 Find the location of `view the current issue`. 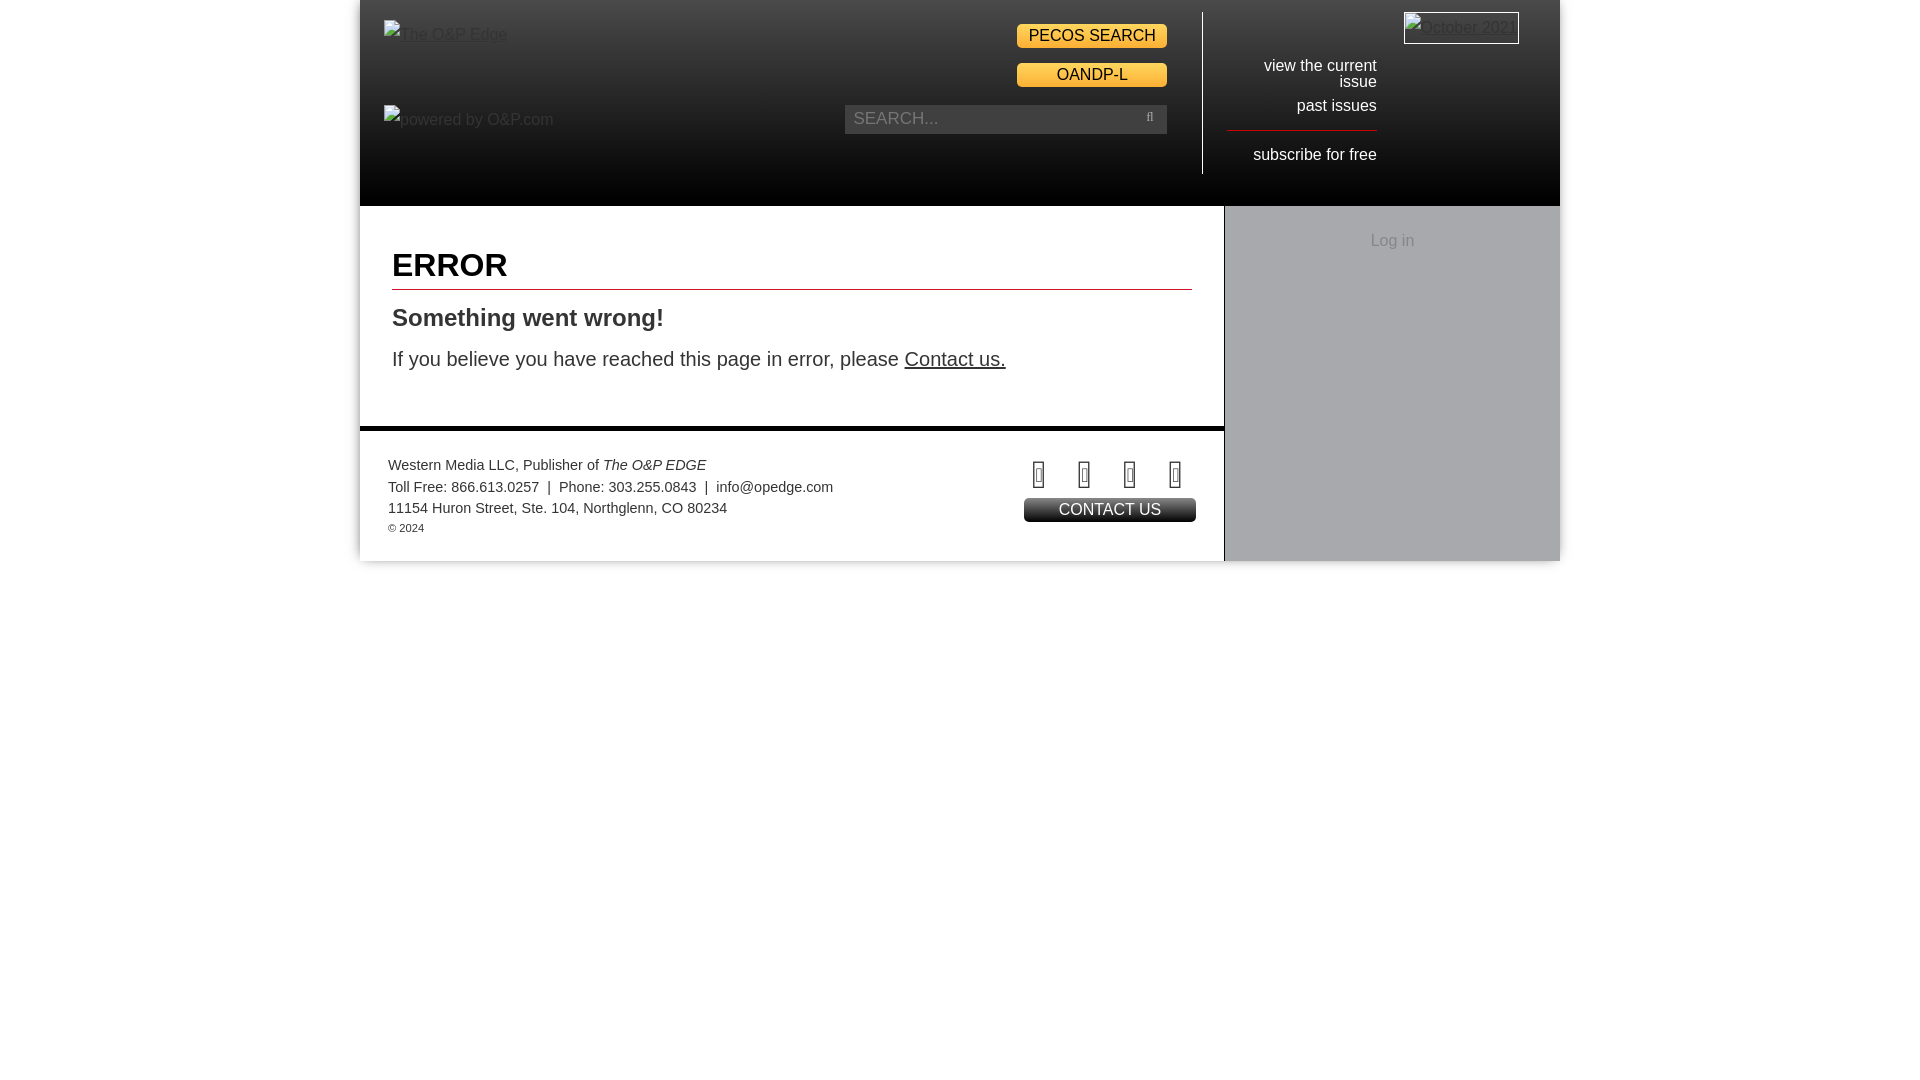

view the current issue is located at coordinates (1320, 73).